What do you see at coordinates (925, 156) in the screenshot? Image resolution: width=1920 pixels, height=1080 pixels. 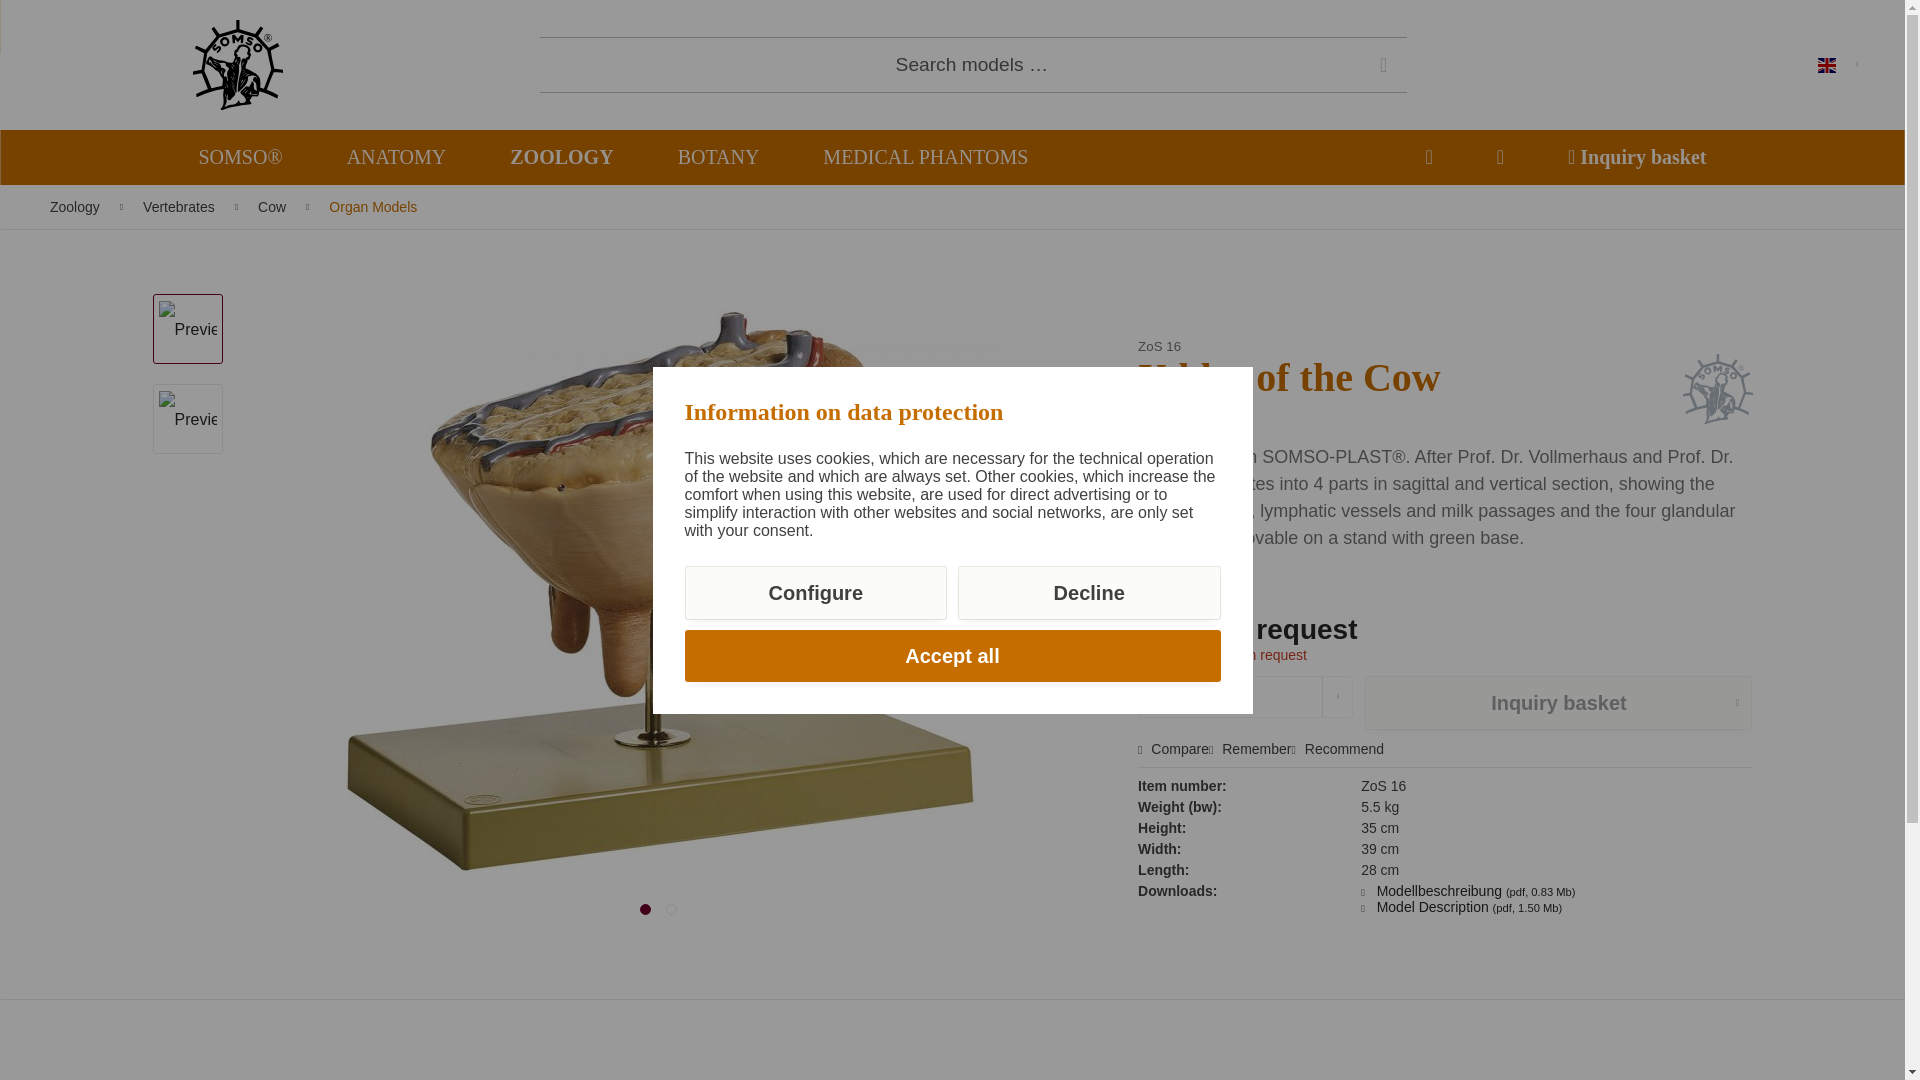 I see `Medical Phantoms` at bounding box center [925, 156].